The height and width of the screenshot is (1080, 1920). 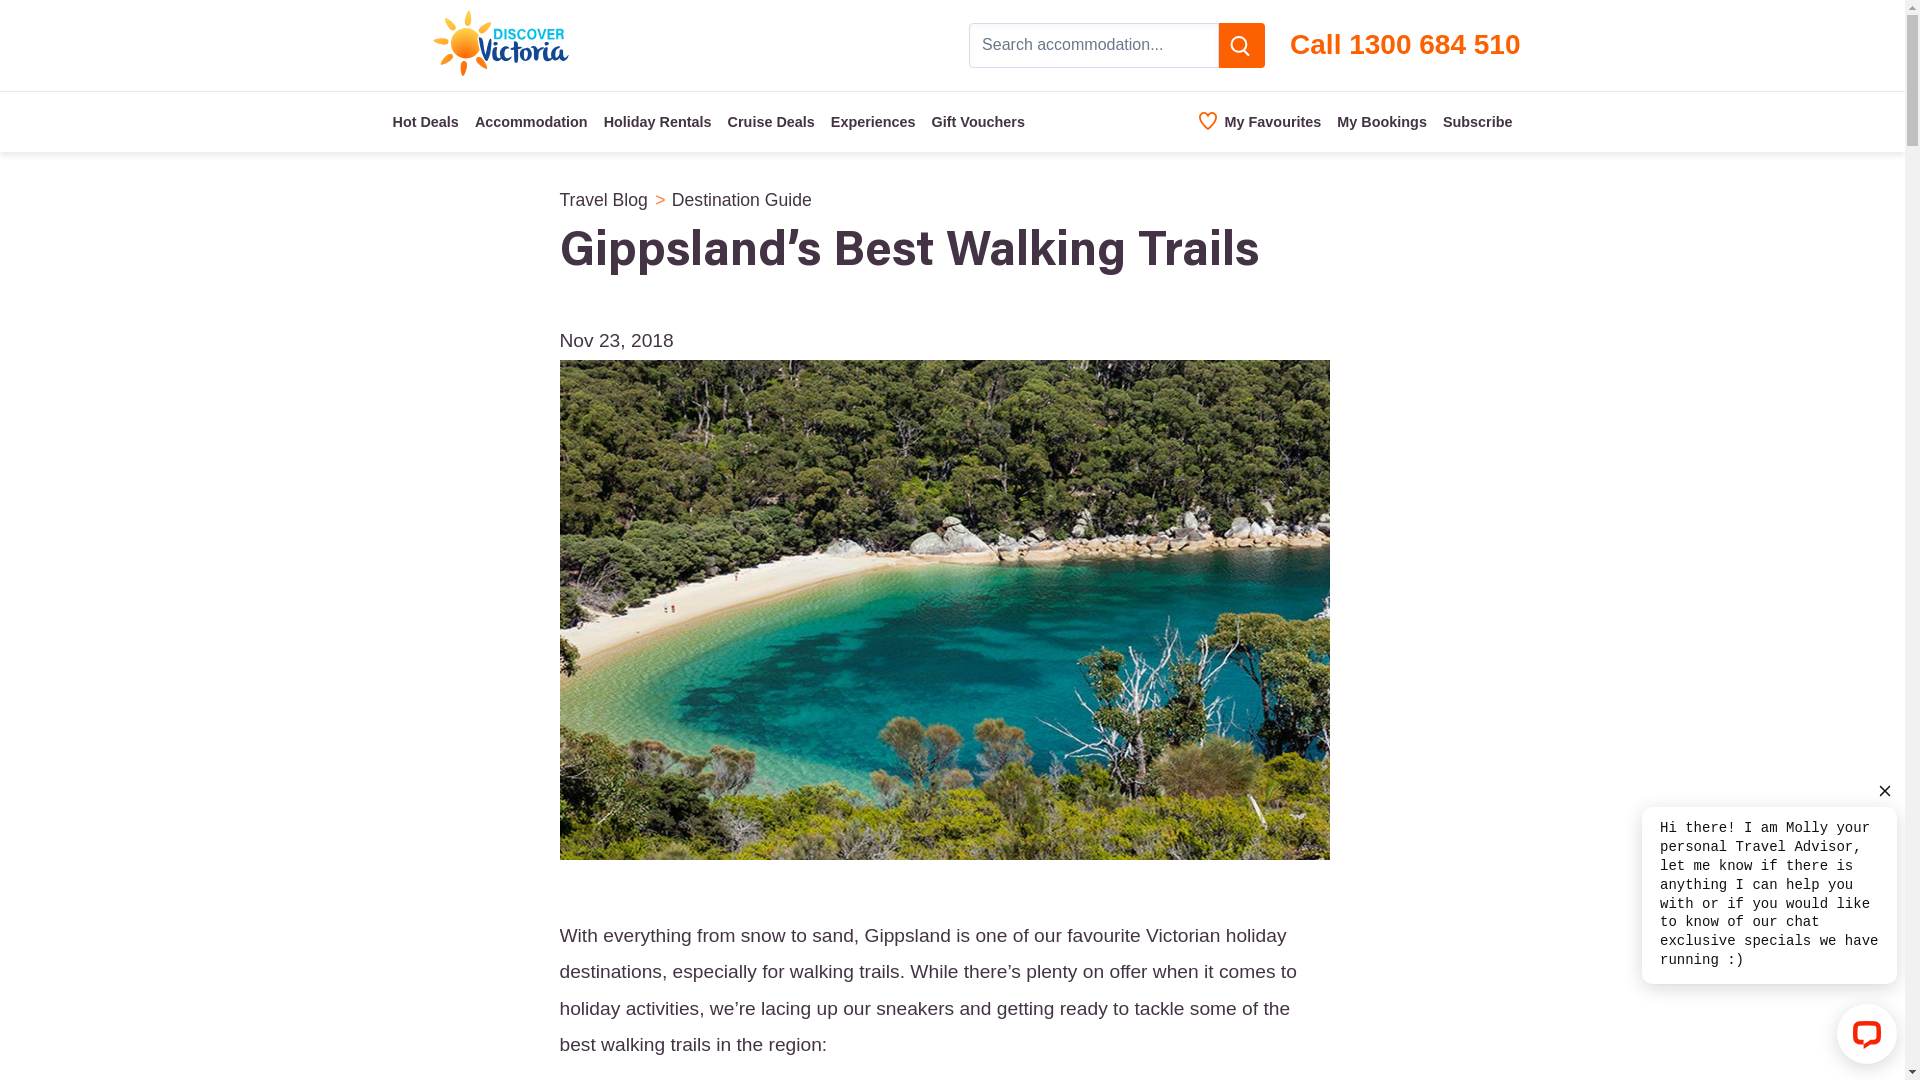 I want to click on Experiences, so click(x=874, y=122).